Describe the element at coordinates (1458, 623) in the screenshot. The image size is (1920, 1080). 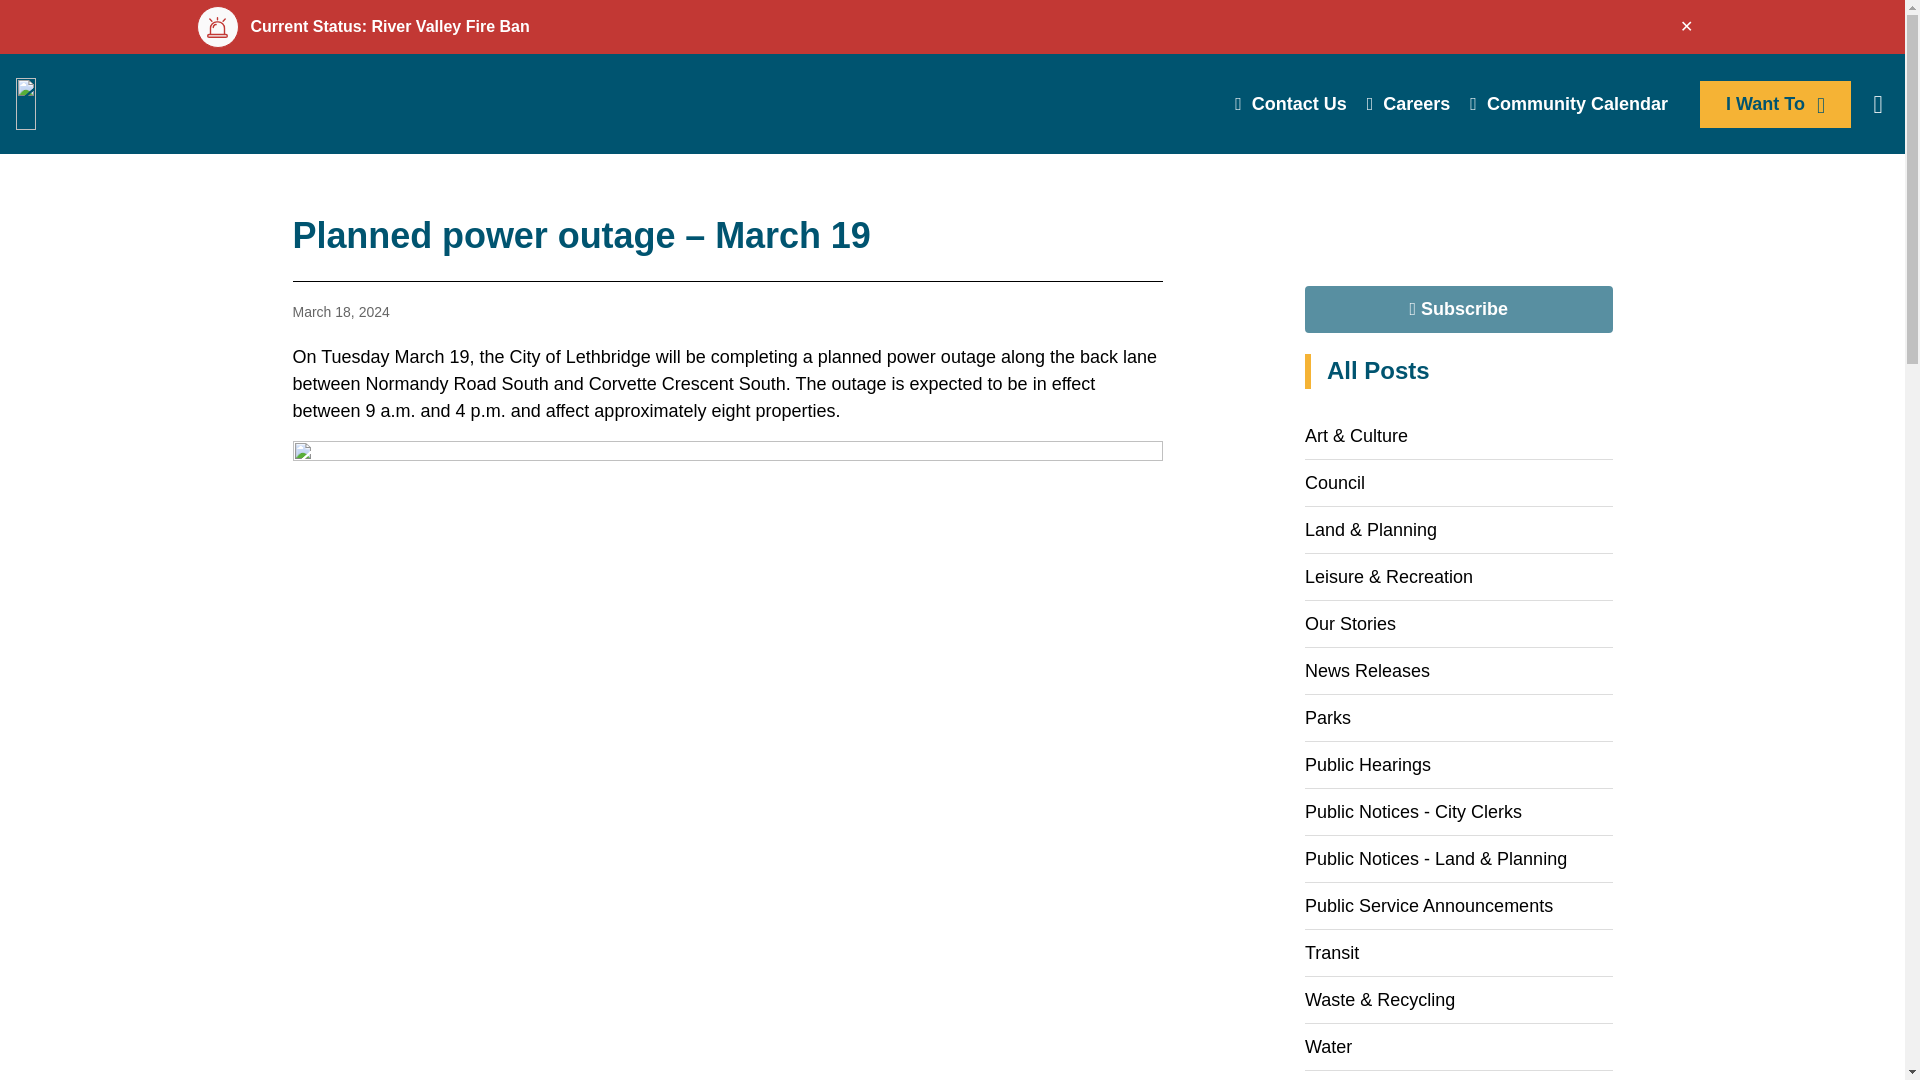
I see `Our Stories` at that location.